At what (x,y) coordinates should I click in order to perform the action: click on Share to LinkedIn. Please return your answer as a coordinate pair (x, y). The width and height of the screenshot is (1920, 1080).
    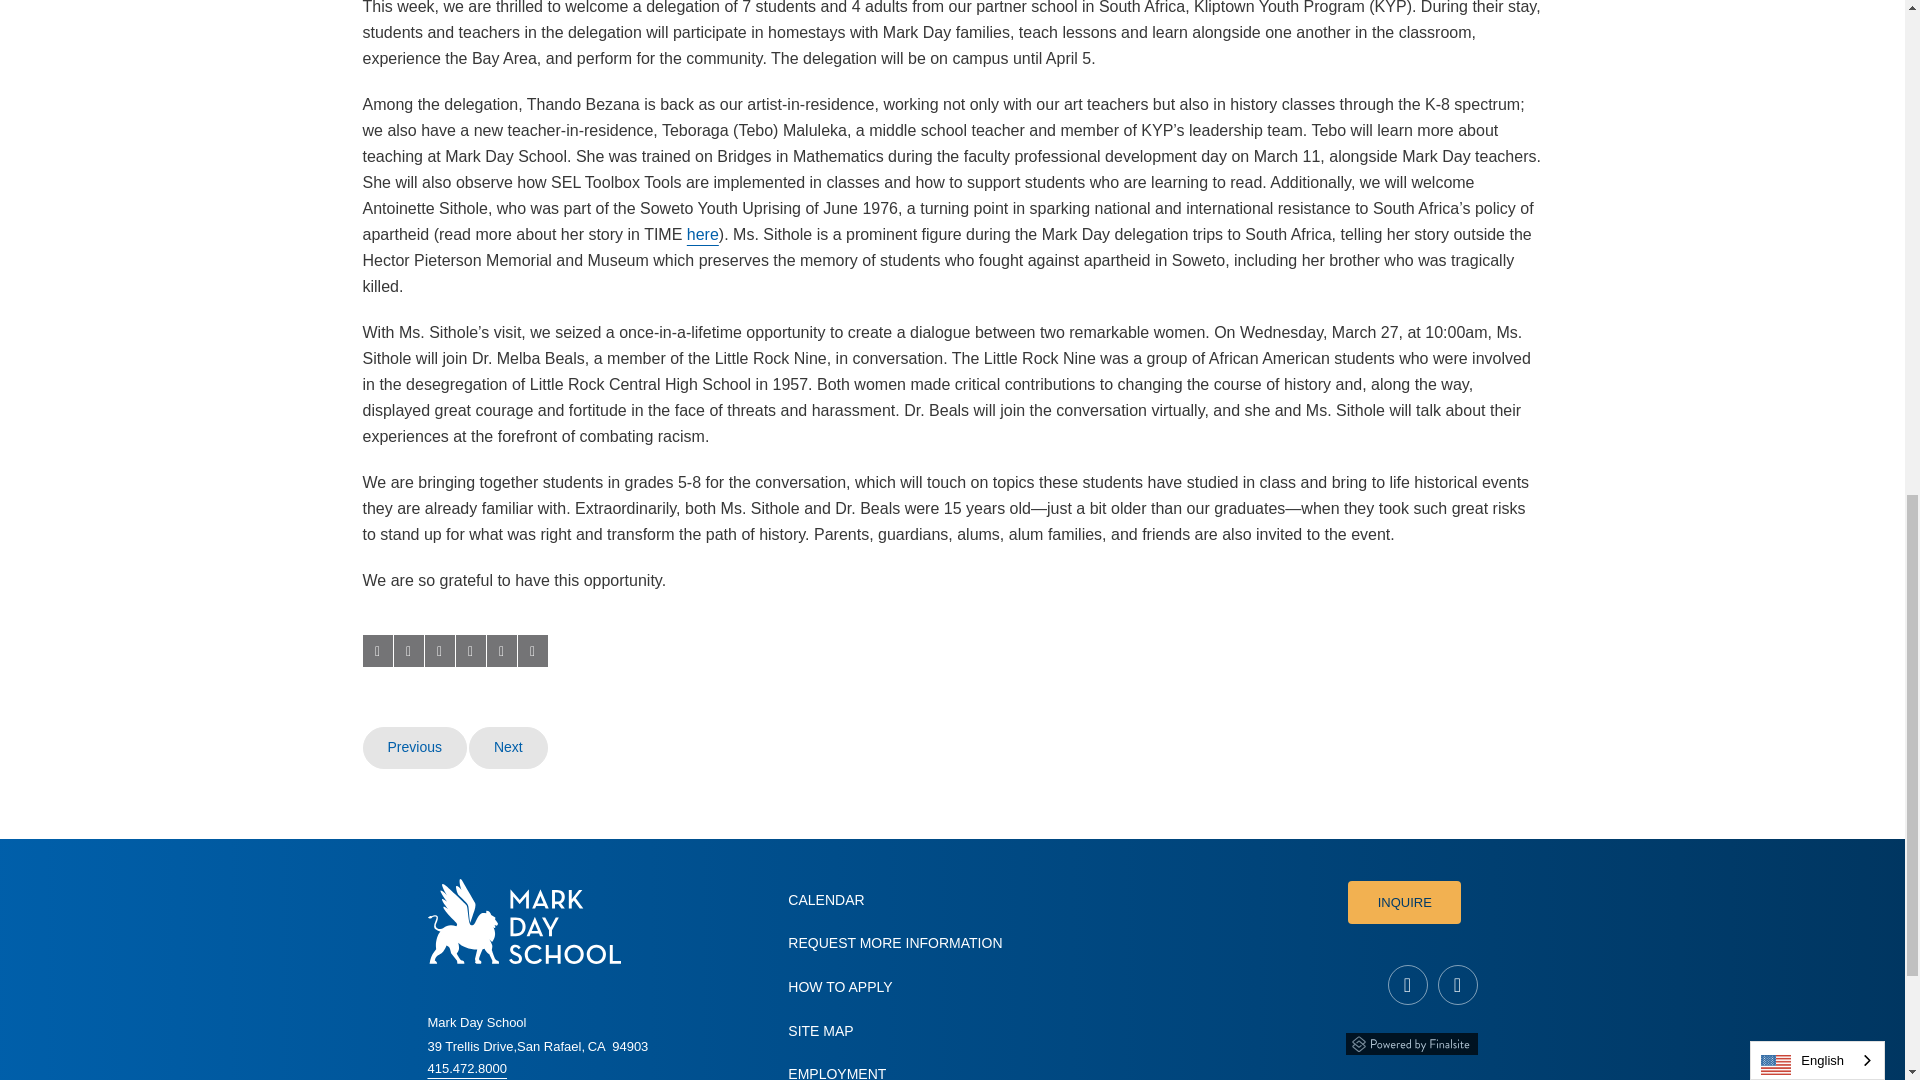
    Looking at the image, I should click on (438, 651).